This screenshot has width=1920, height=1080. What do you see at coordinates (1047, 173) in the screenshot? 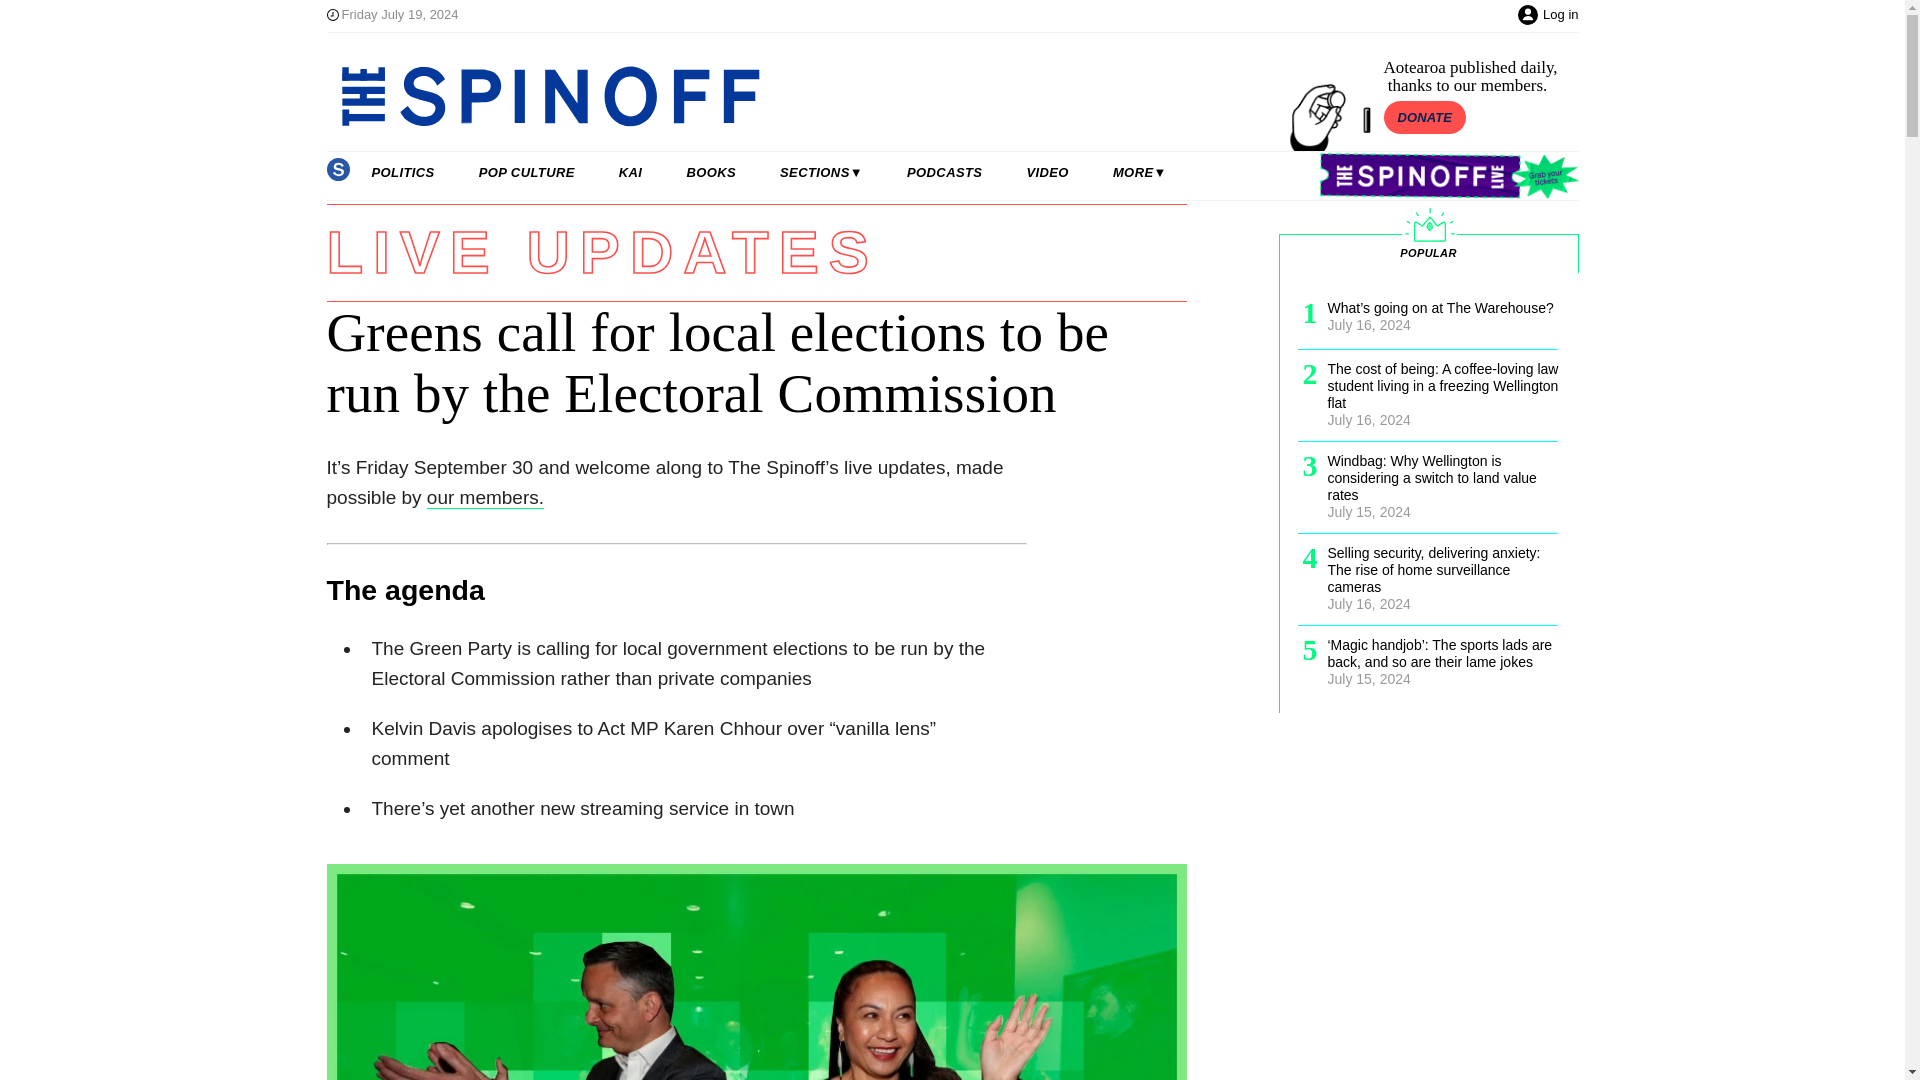
I see `VIDEO` at bounding box center [1047, 173].